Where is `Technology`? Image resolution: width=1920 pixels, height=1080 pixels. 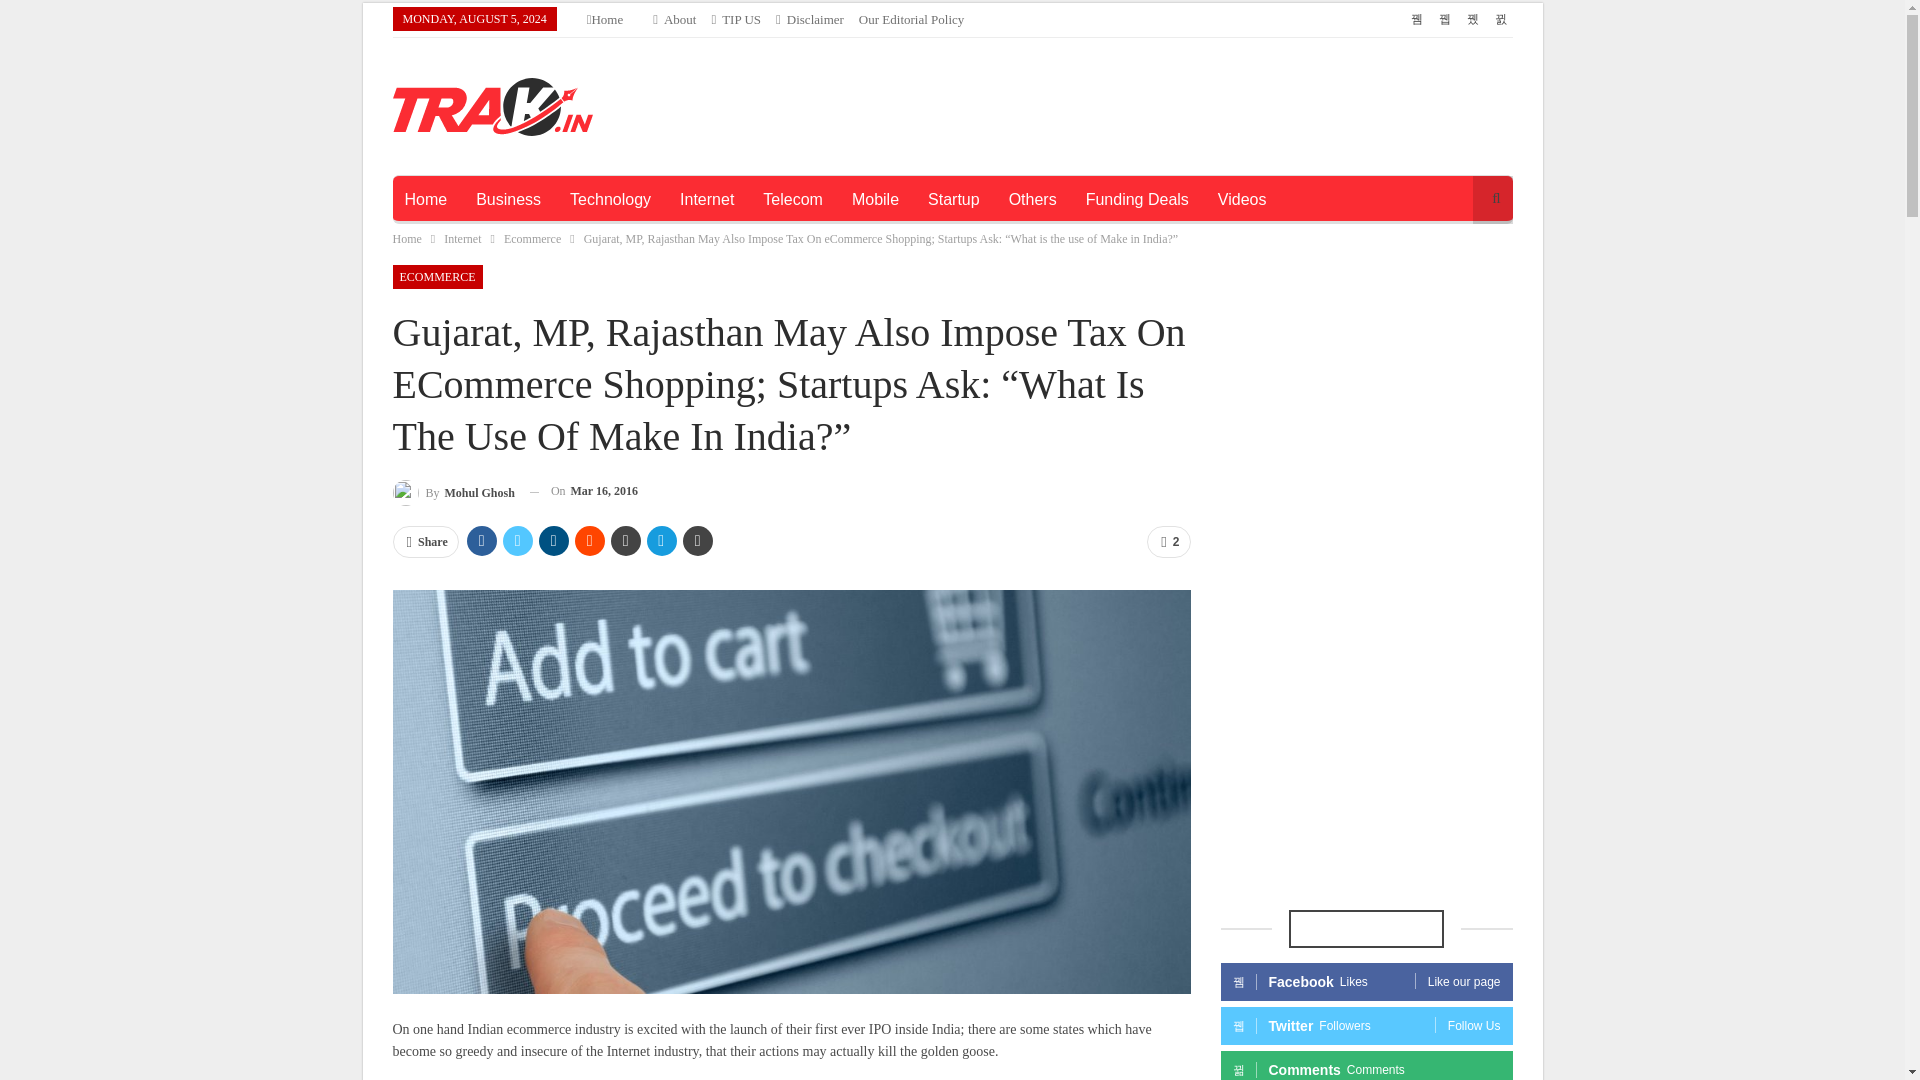 Technology is located at coordinates (610, 200).